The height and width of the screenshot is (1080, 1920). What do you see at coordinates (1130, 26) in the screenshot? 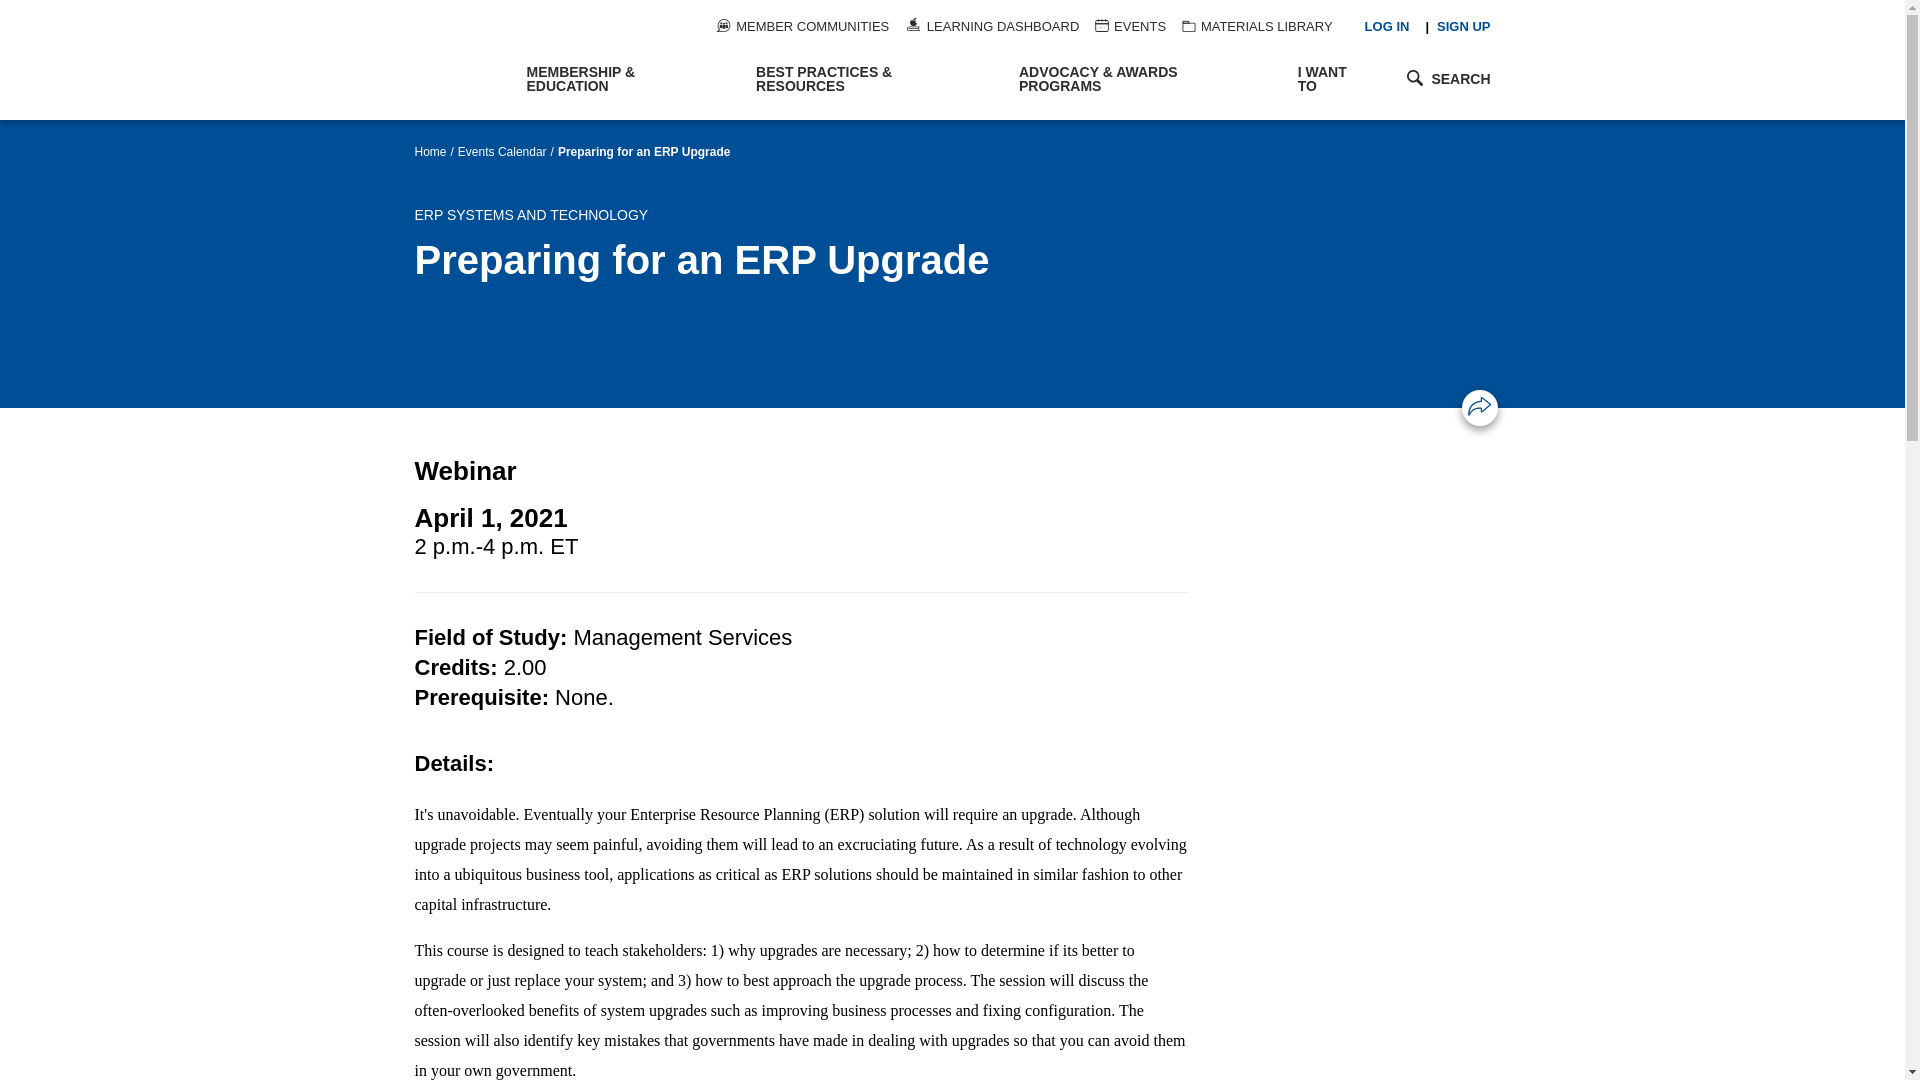
I see `EVENTS` at bounding box center [1130, 26].